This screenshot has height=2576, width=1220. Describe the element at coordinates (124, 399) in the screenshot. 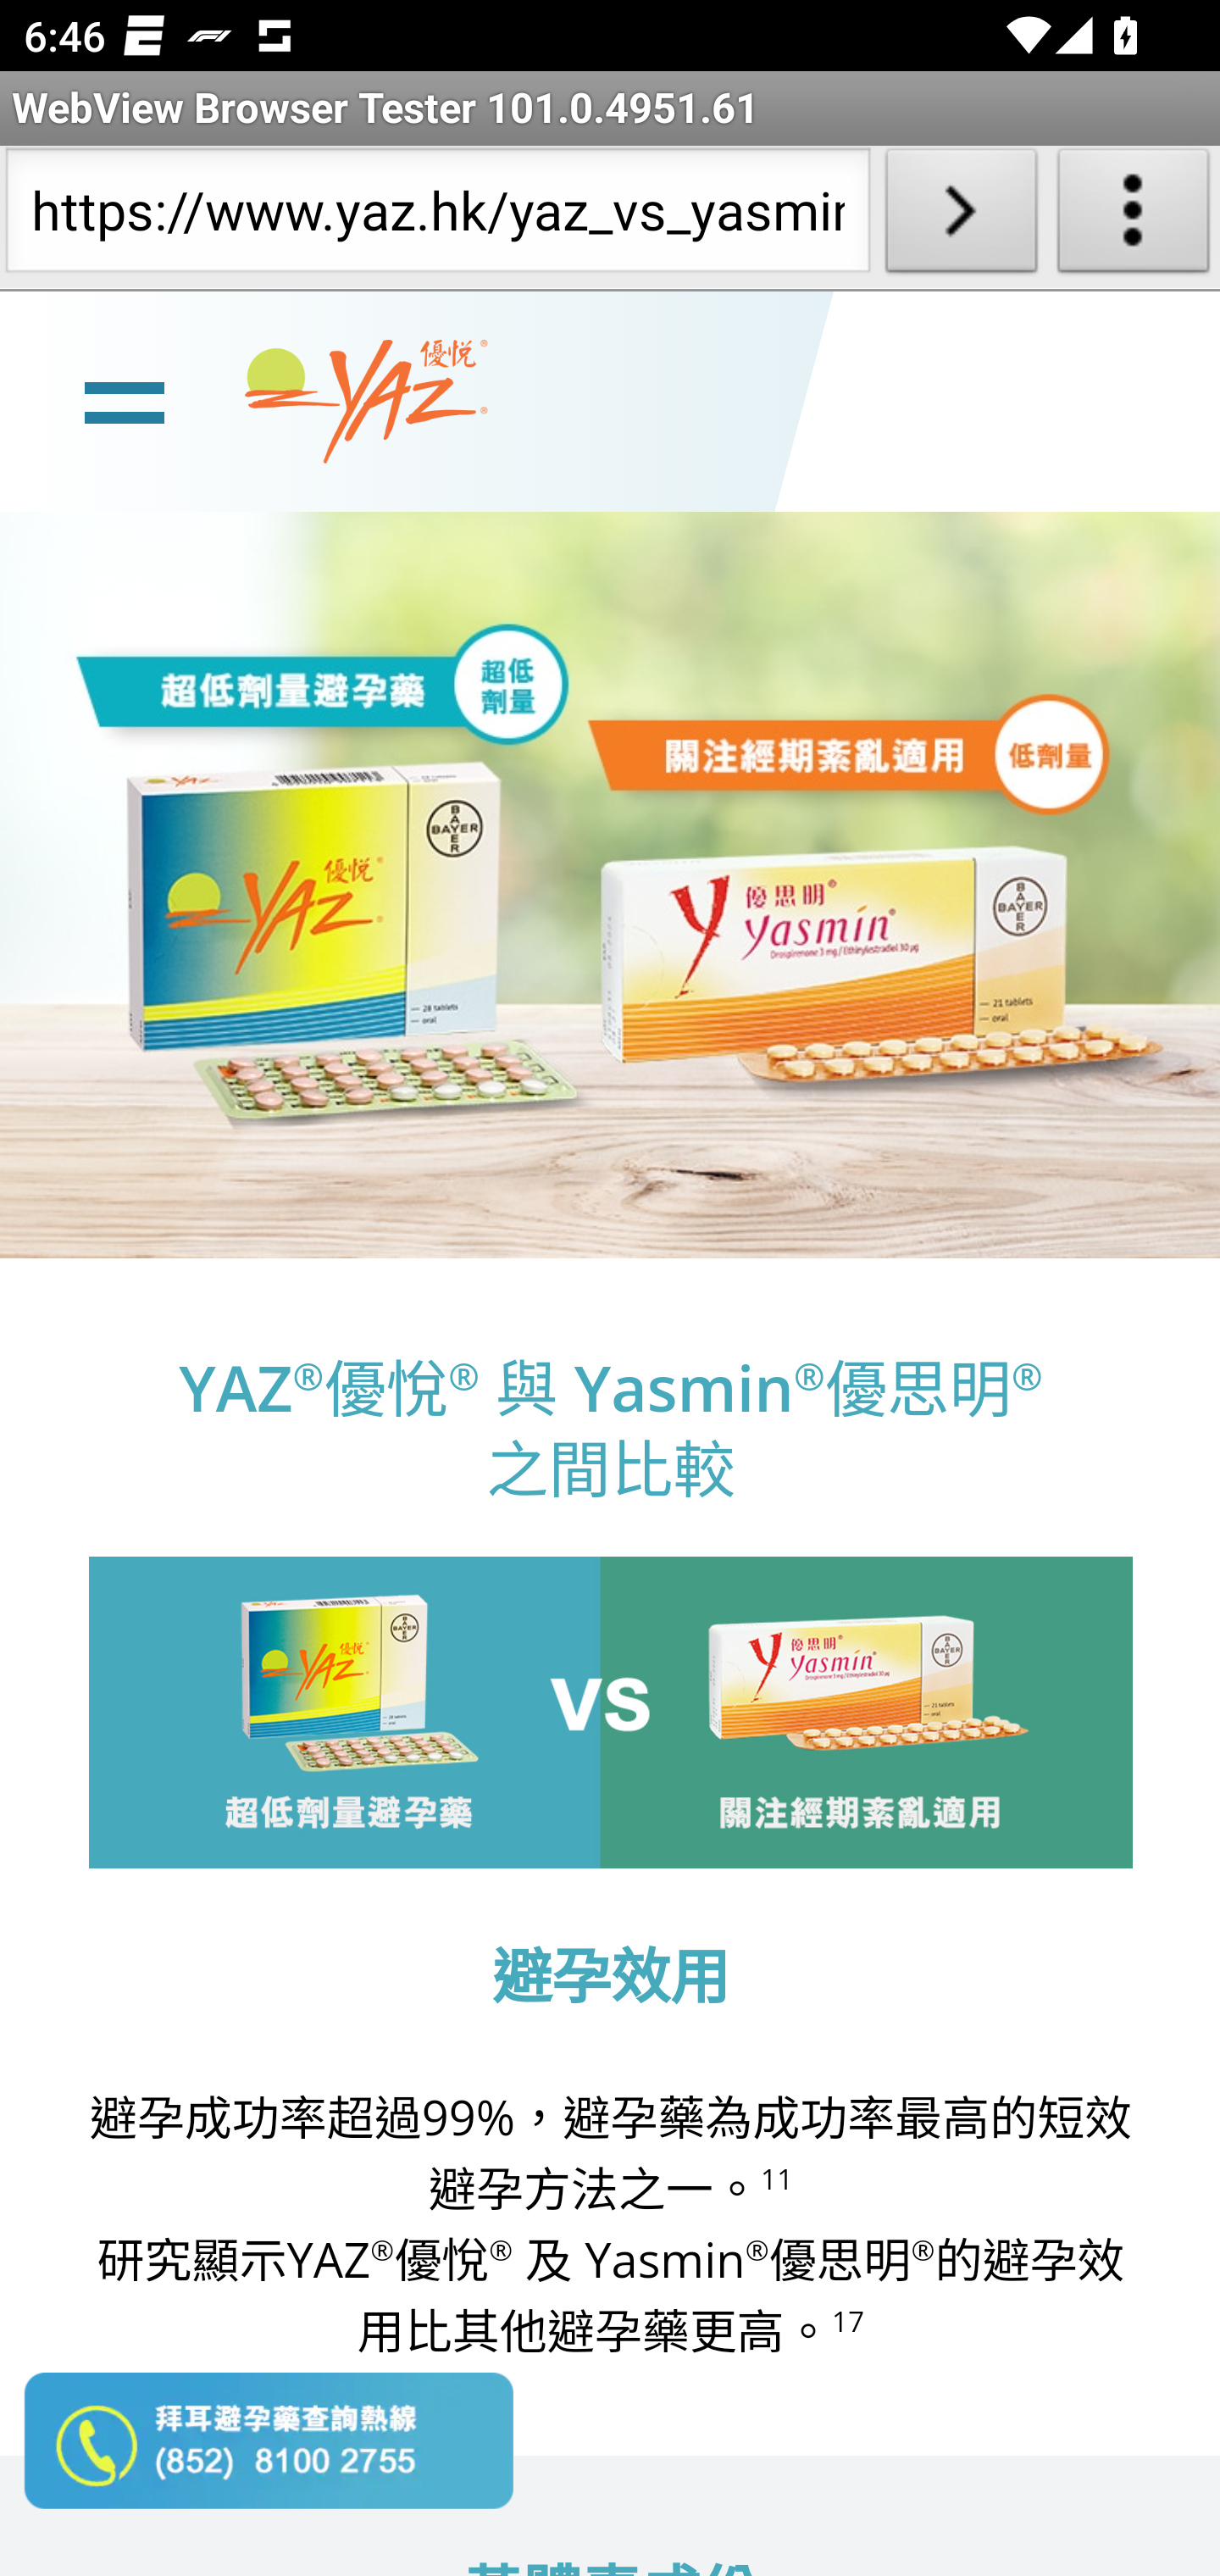

I see `line Toggle burger menu` at that location.